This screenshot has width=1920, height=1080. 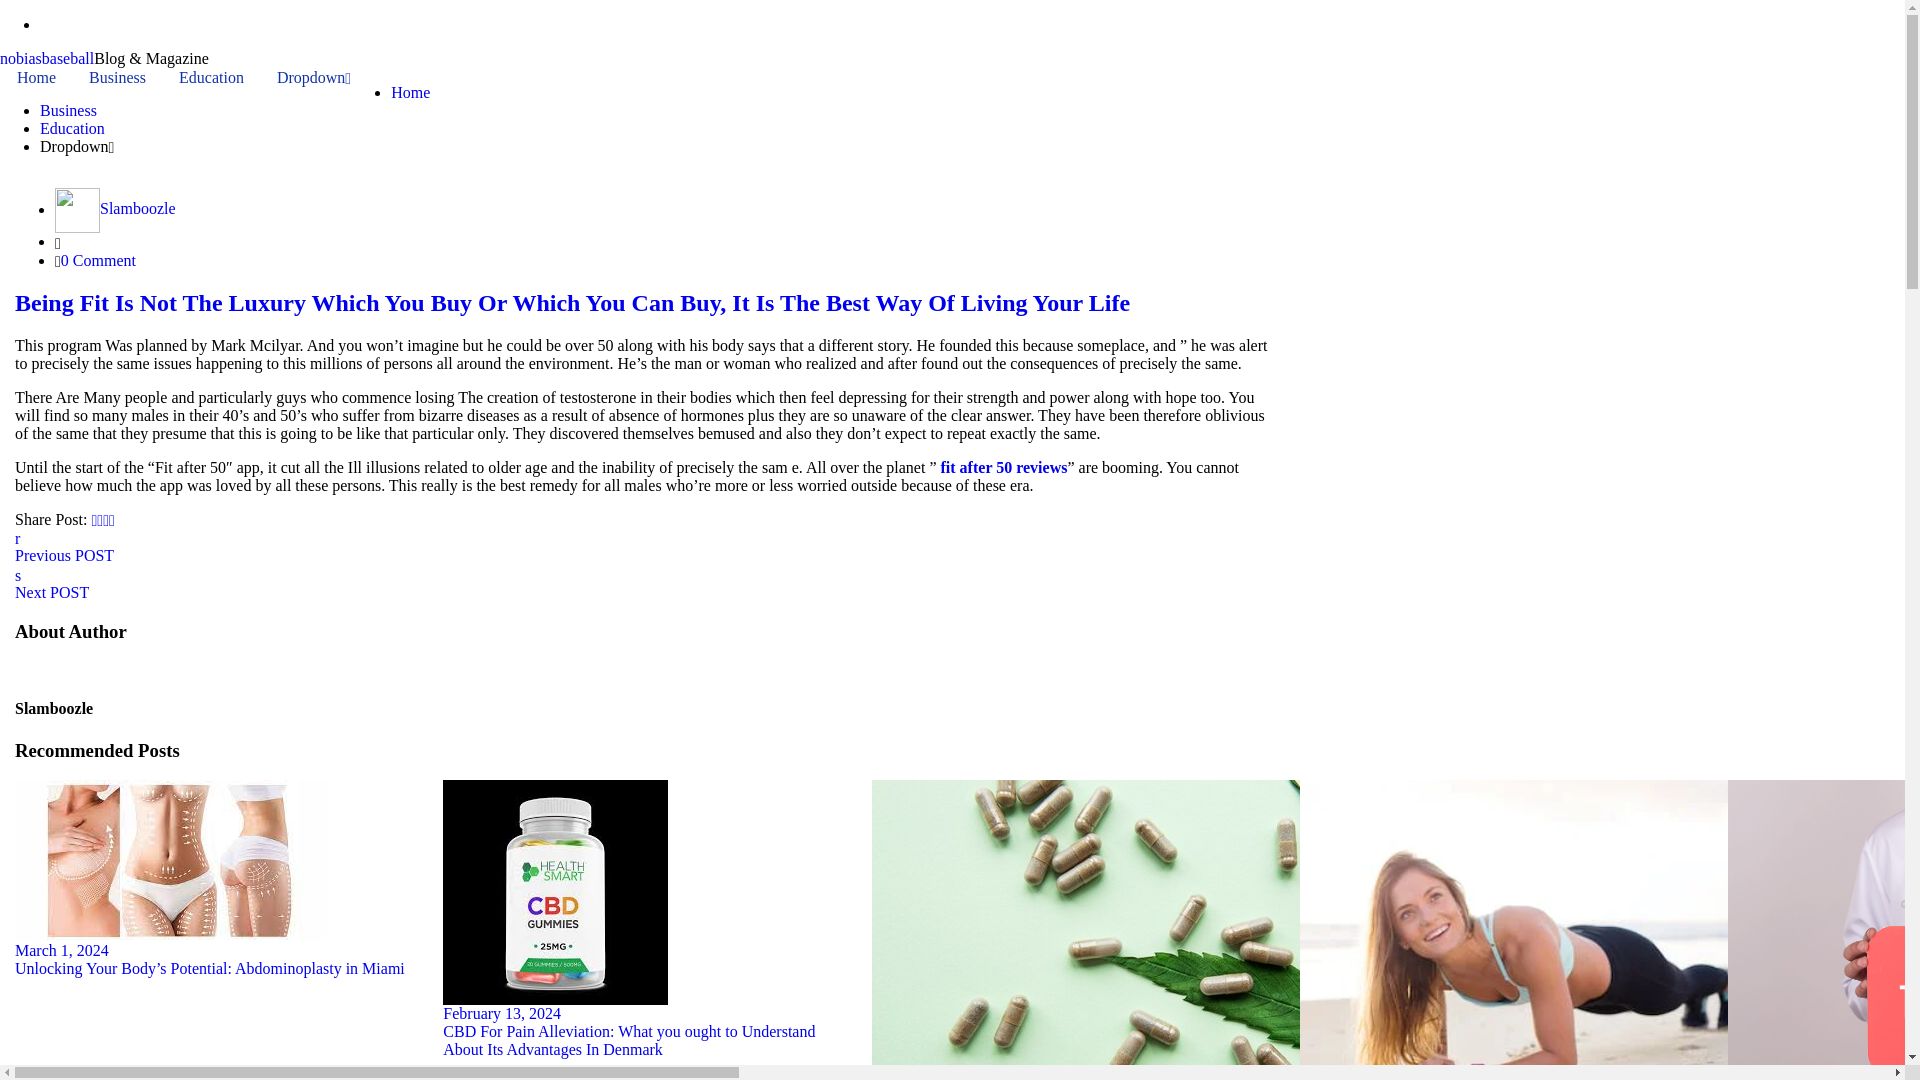 I want to click on 0 Comment, so click(x=98, y=260).